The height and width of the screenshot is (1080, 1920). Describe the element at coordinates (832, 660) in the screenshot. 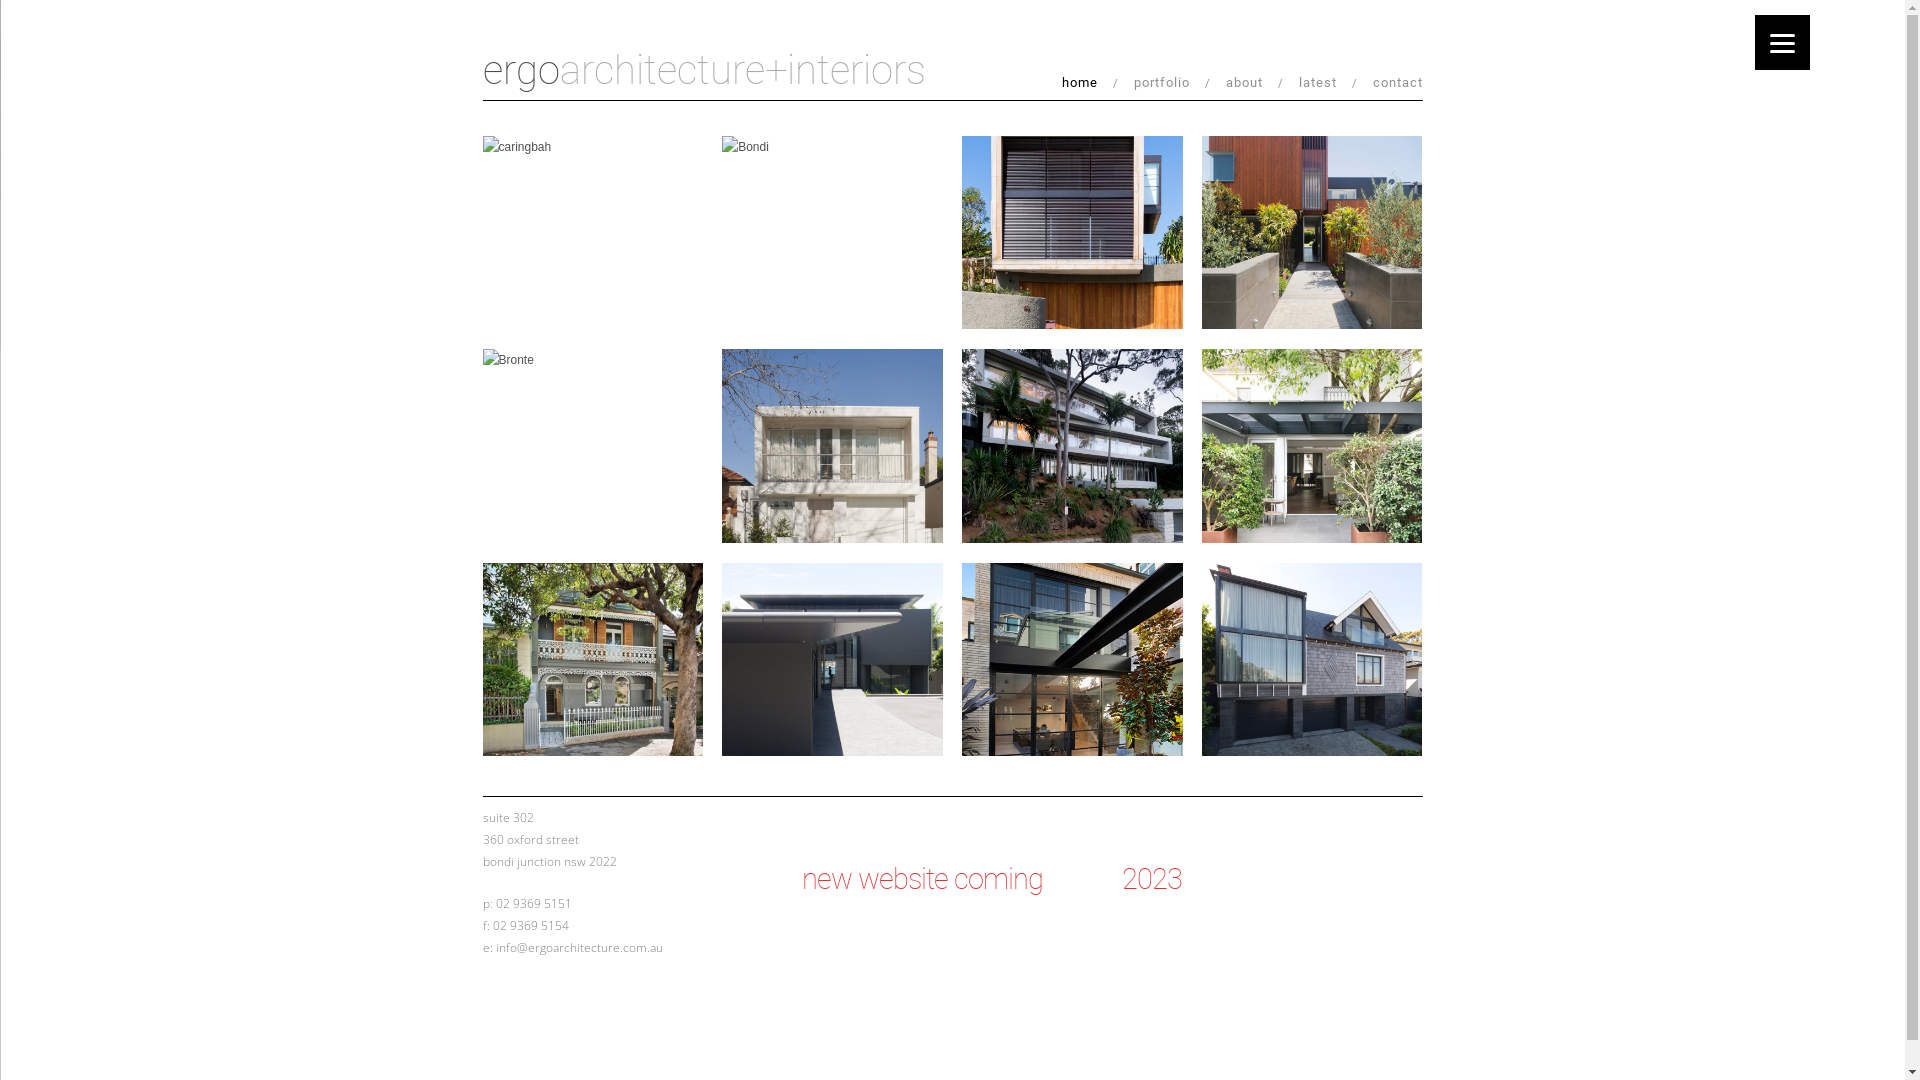

I see `cronulla` at that location.